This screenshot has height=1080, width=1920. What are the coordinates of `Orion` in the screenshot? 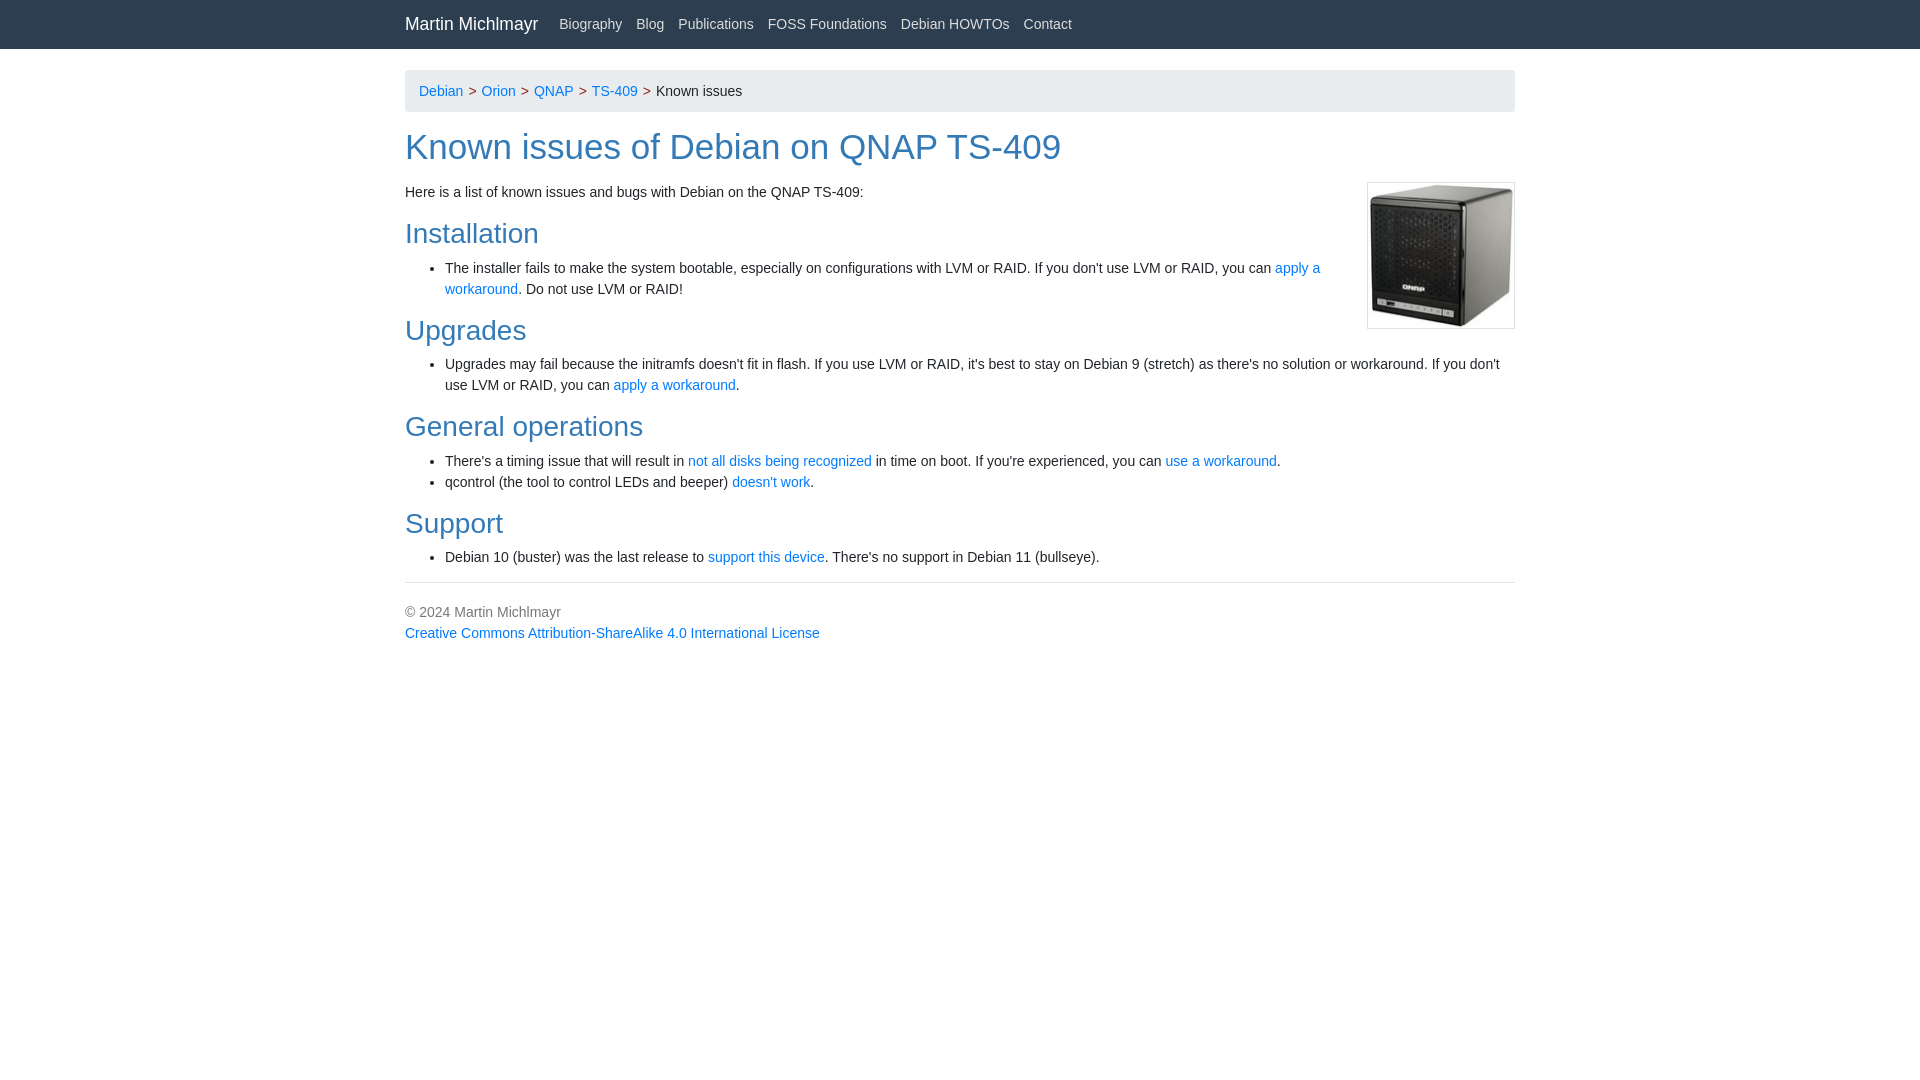 It's located at (498, 90).